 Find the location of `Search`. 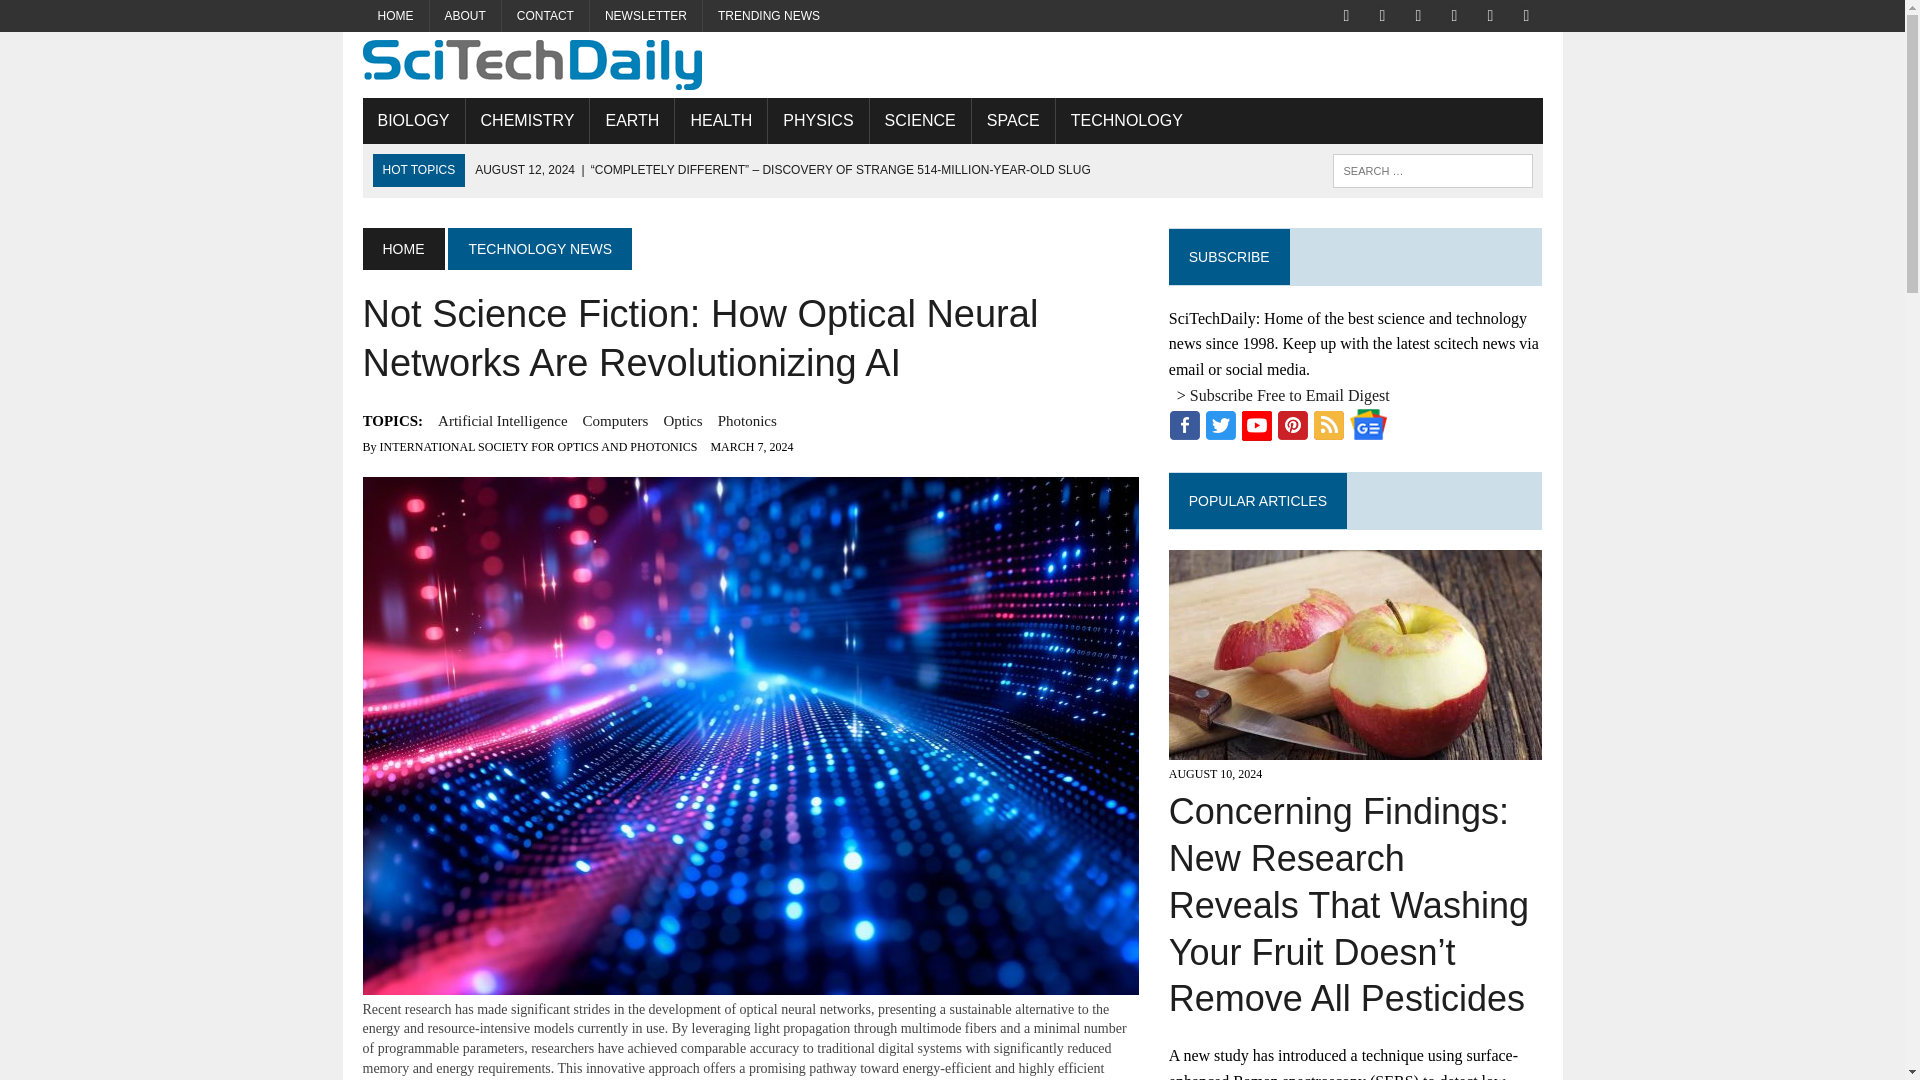

Search is located at coordinates (100, 19).